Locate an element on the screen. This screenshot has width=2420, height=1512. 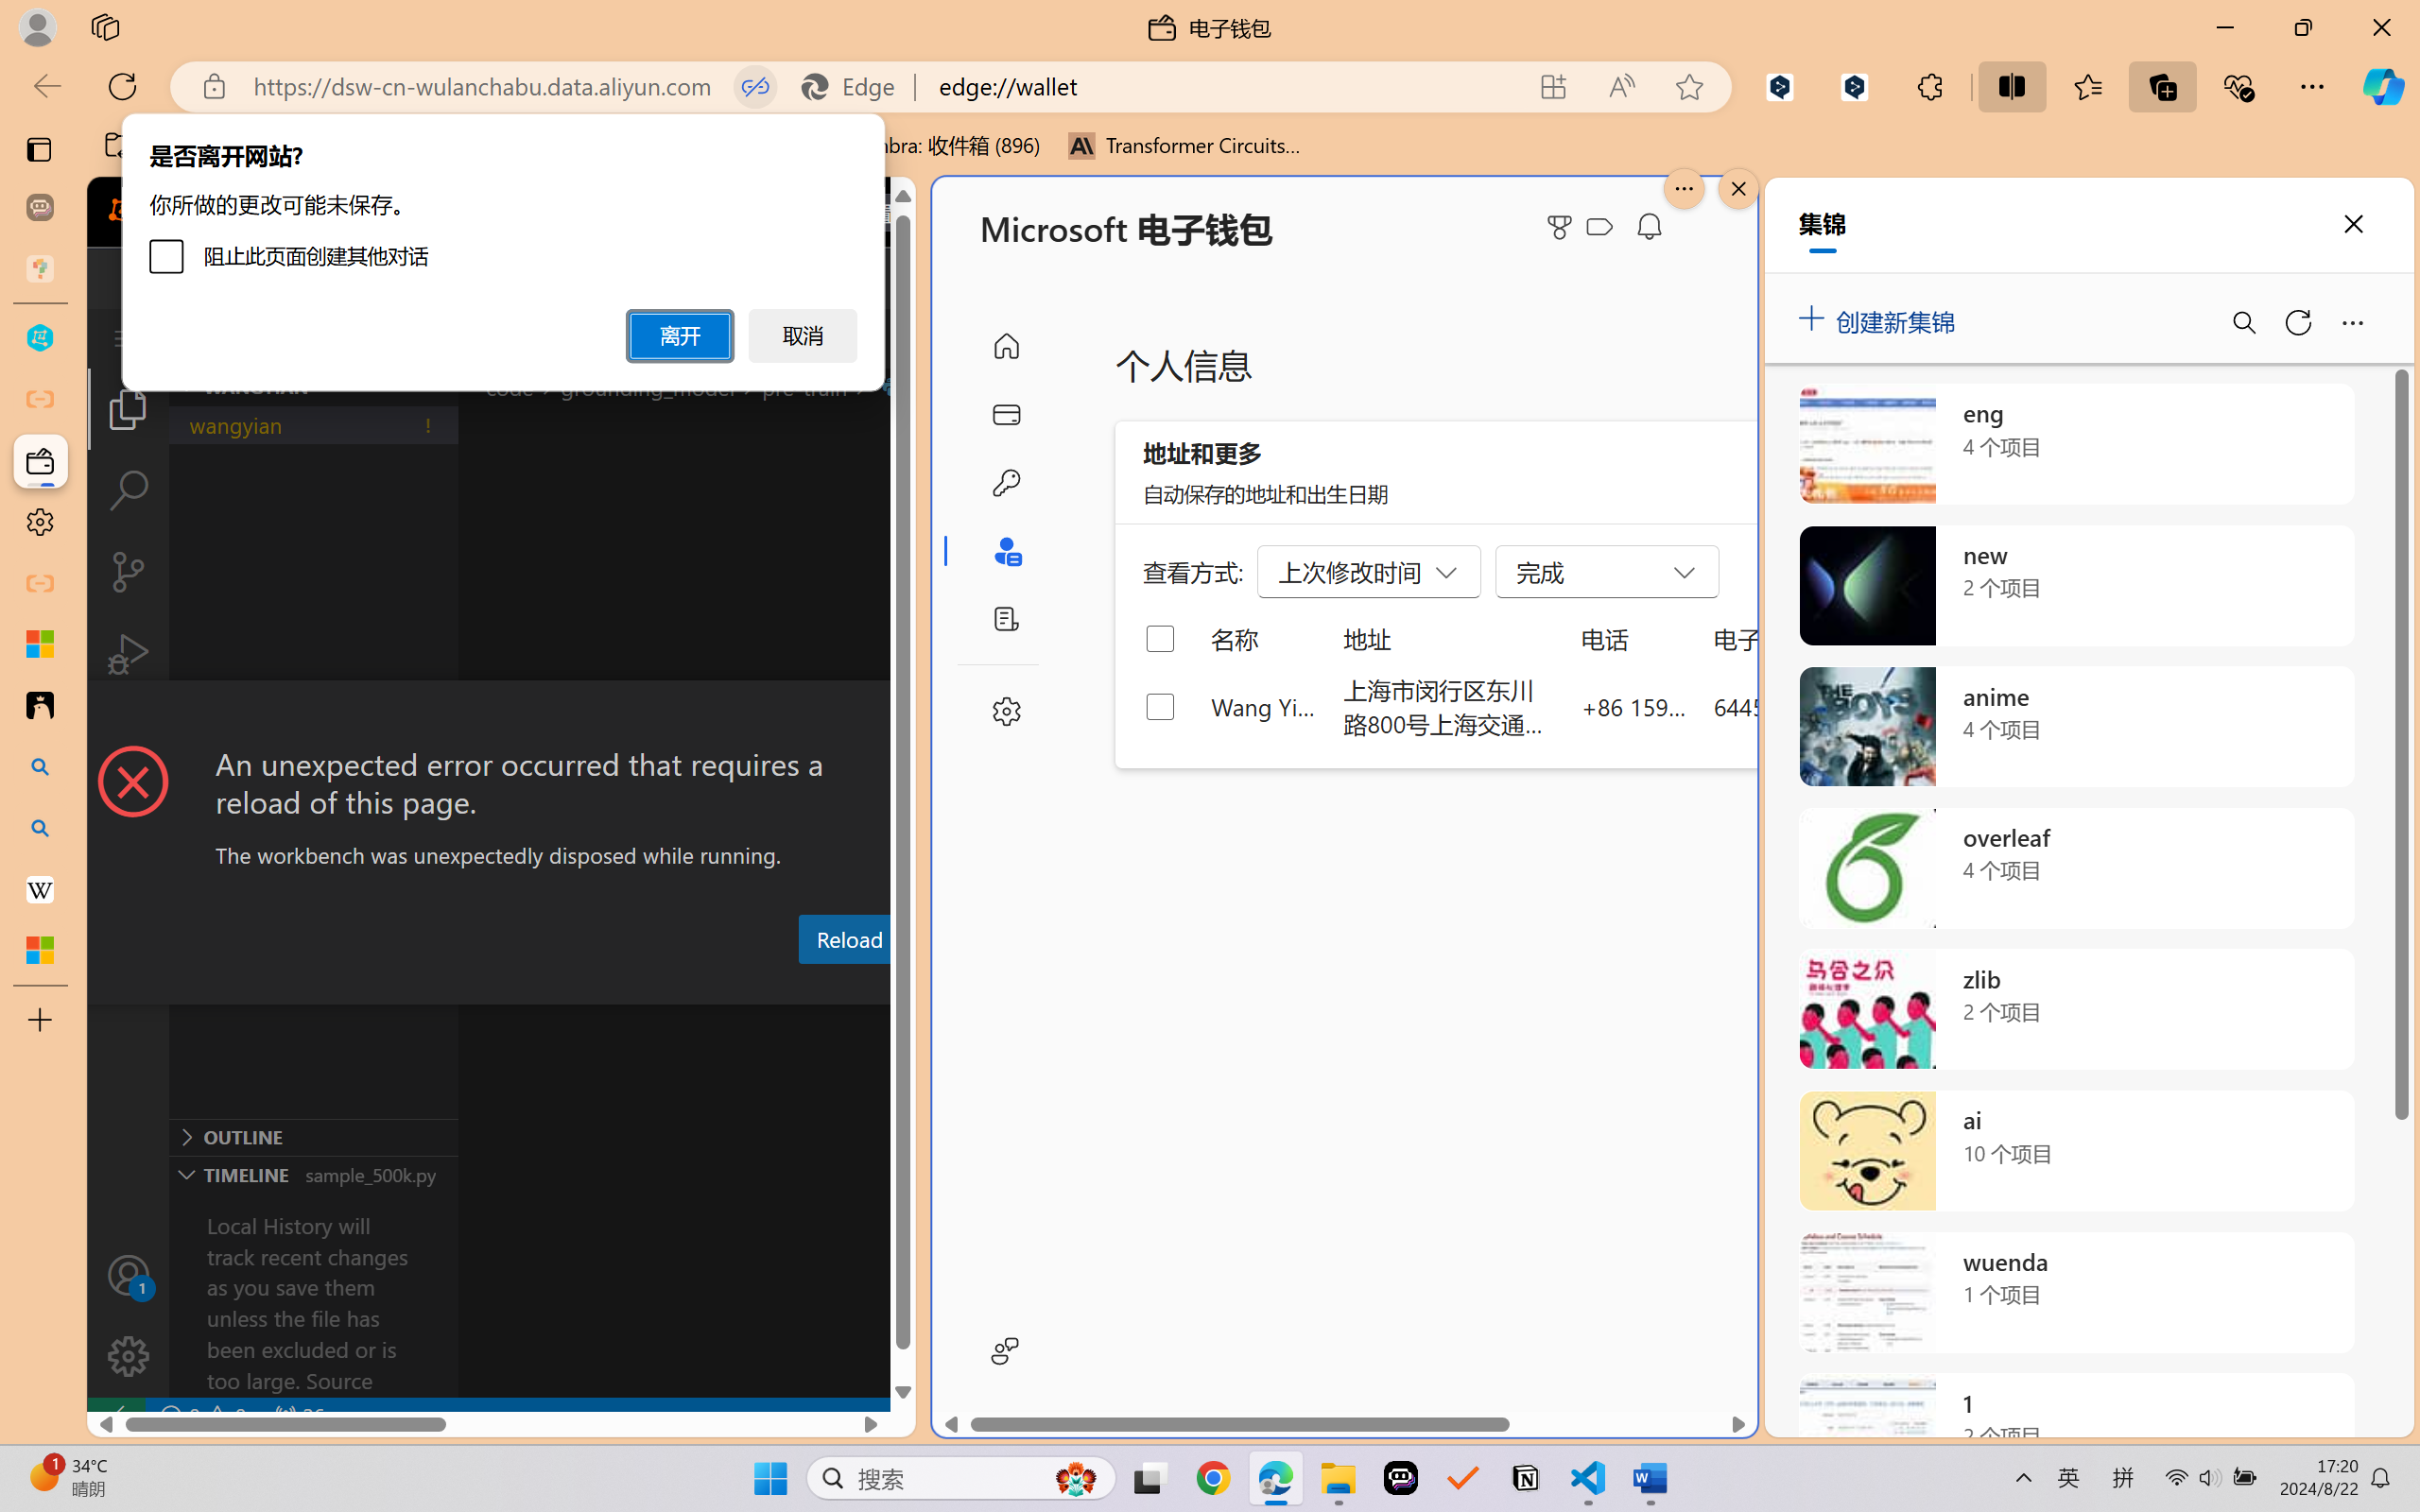
Terminal (Ctrl+`) is located at coordinates (964, 986).